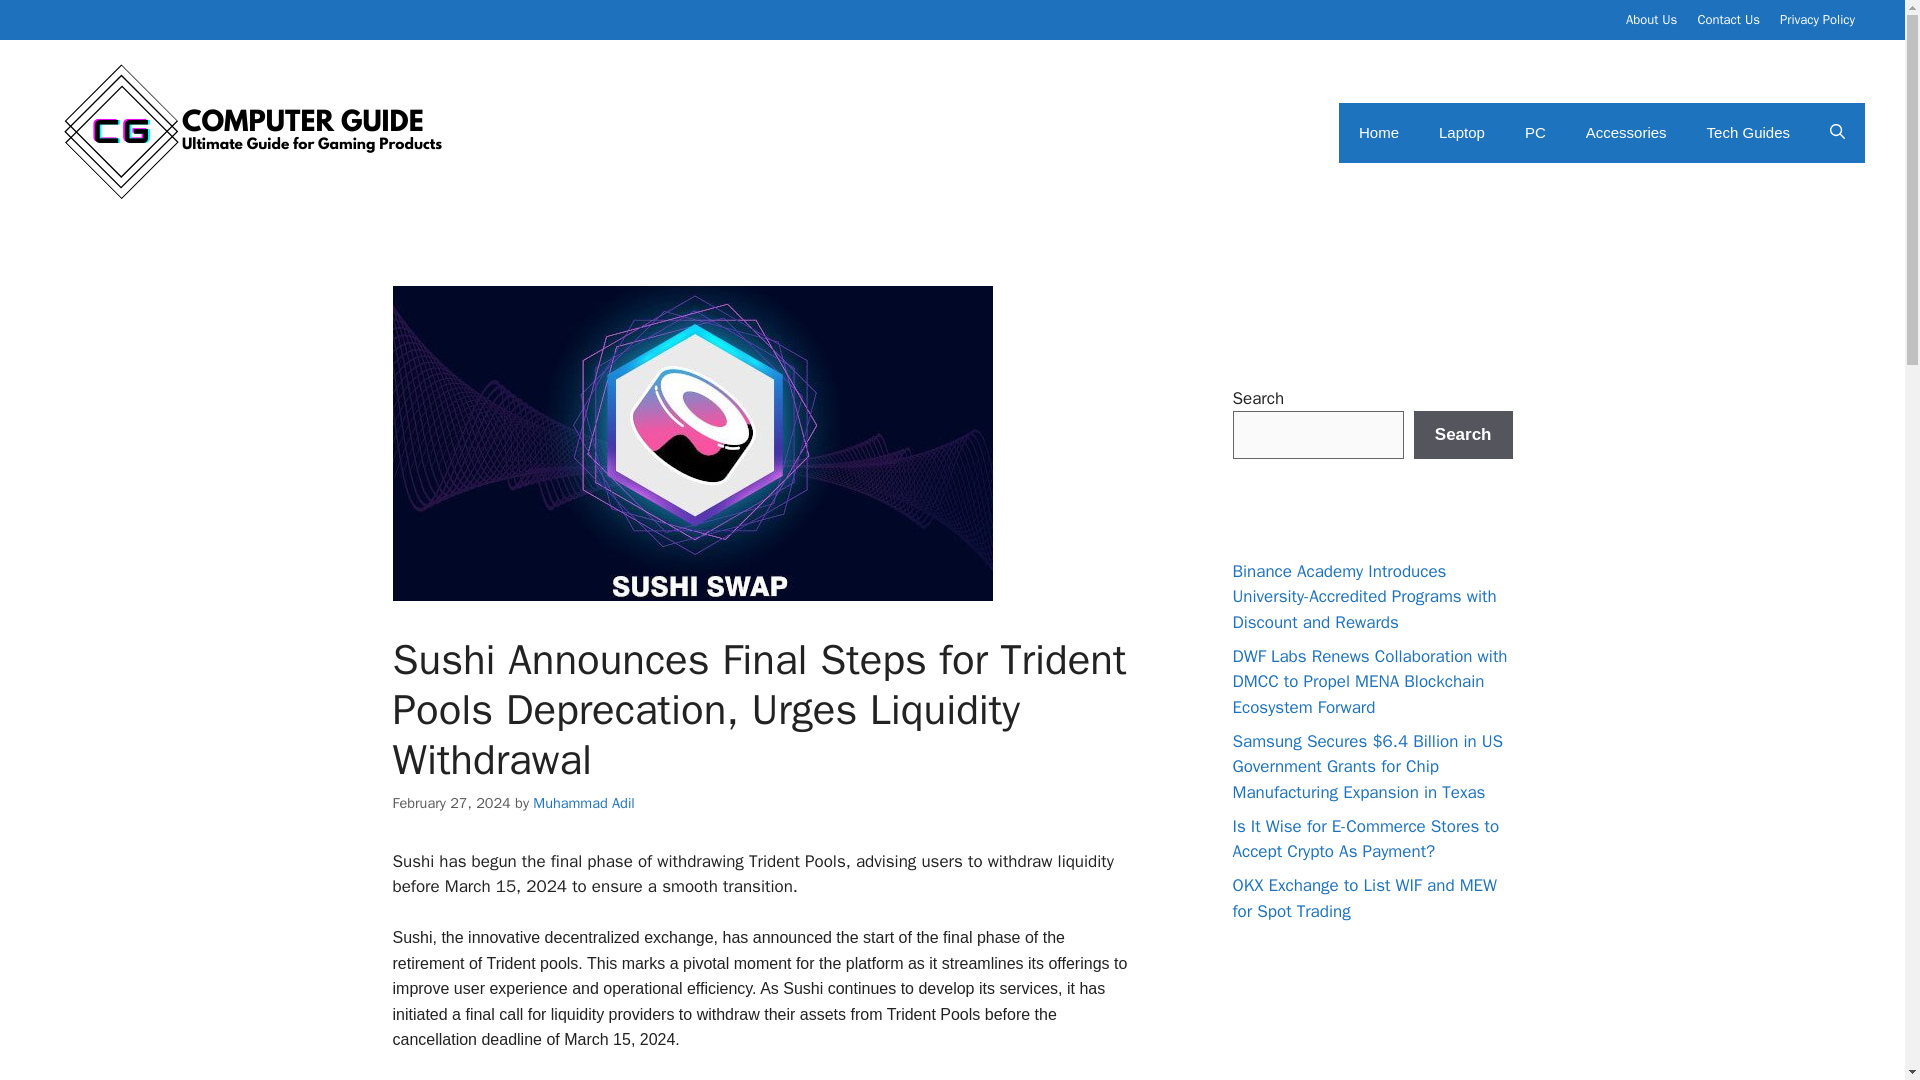  I want to click on View all posts by Muhammad Adil, so click(584, 802).